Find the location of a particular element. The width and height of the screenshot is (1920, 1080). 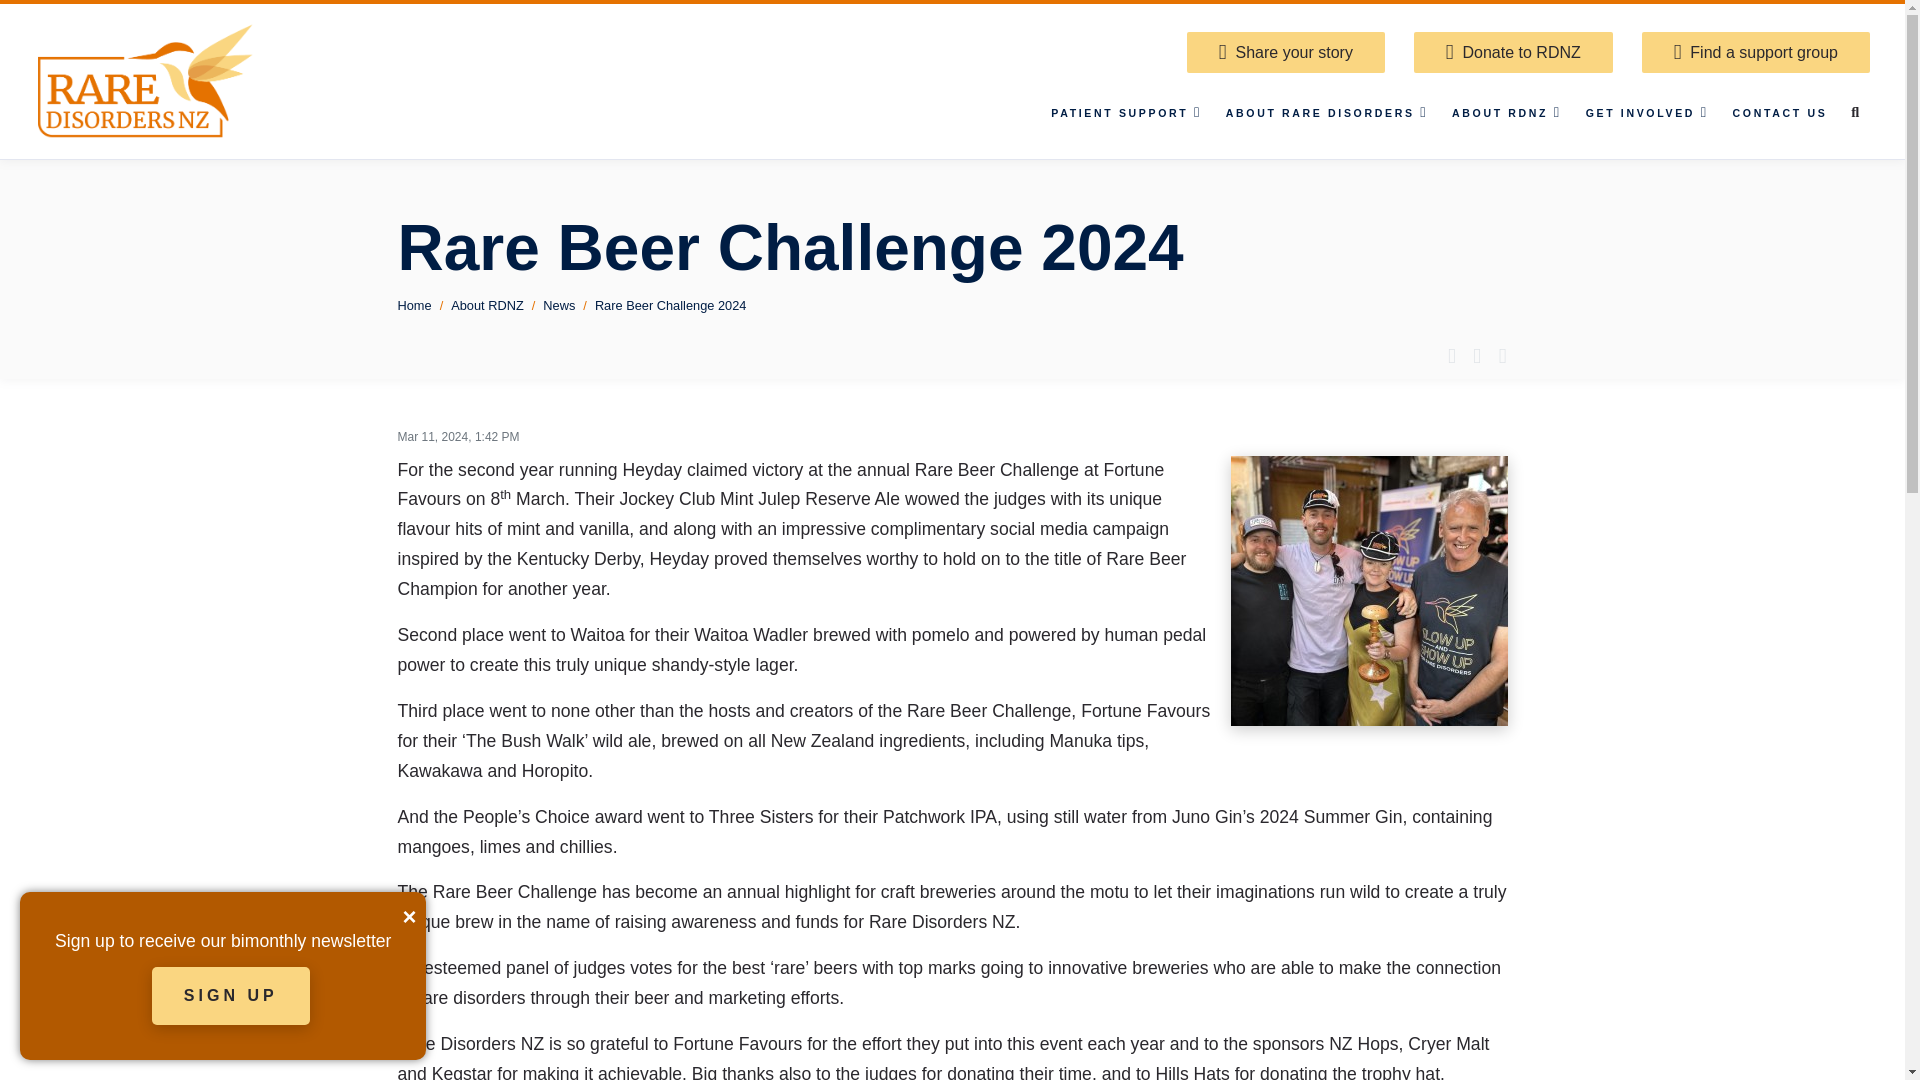

ABOUT RDNZ is located at coordinates (1506, 114).